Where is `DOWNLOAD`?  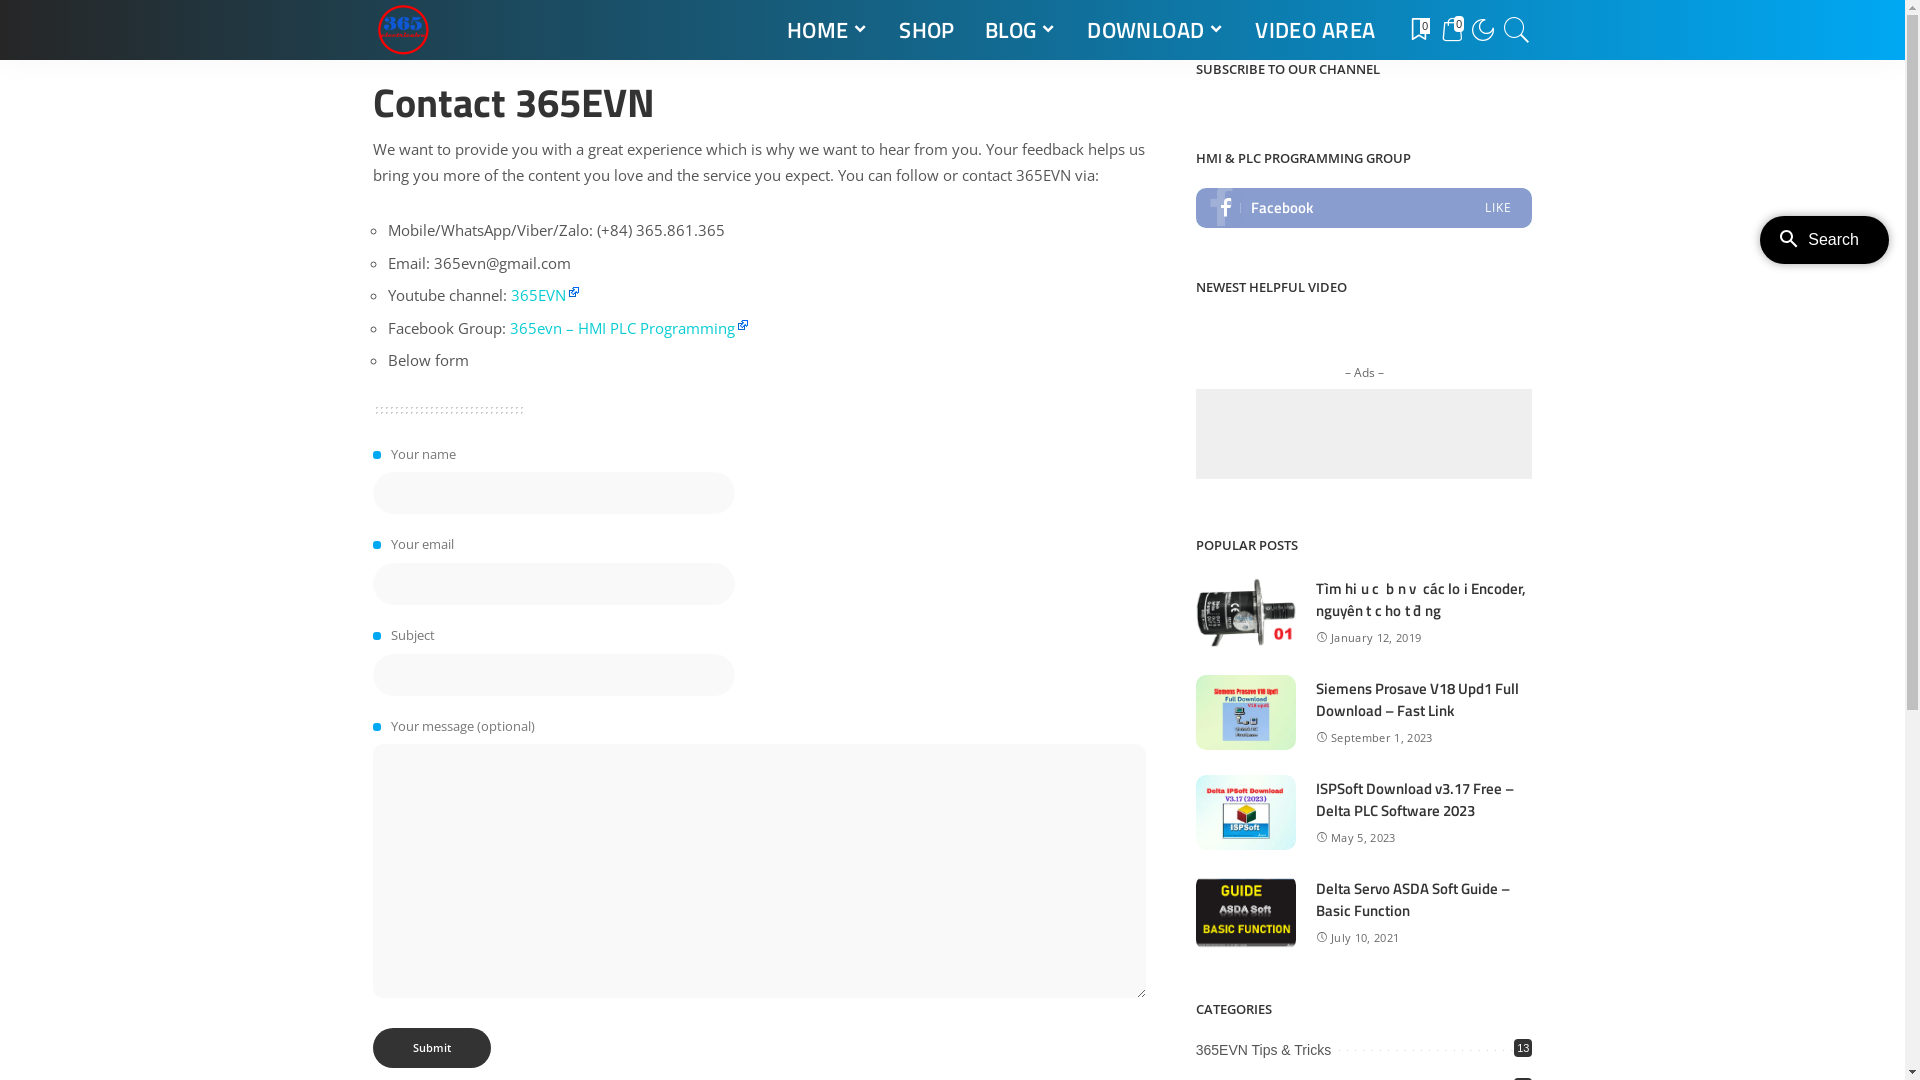
DOWNLOAD is located at coordinates (1156, 30).